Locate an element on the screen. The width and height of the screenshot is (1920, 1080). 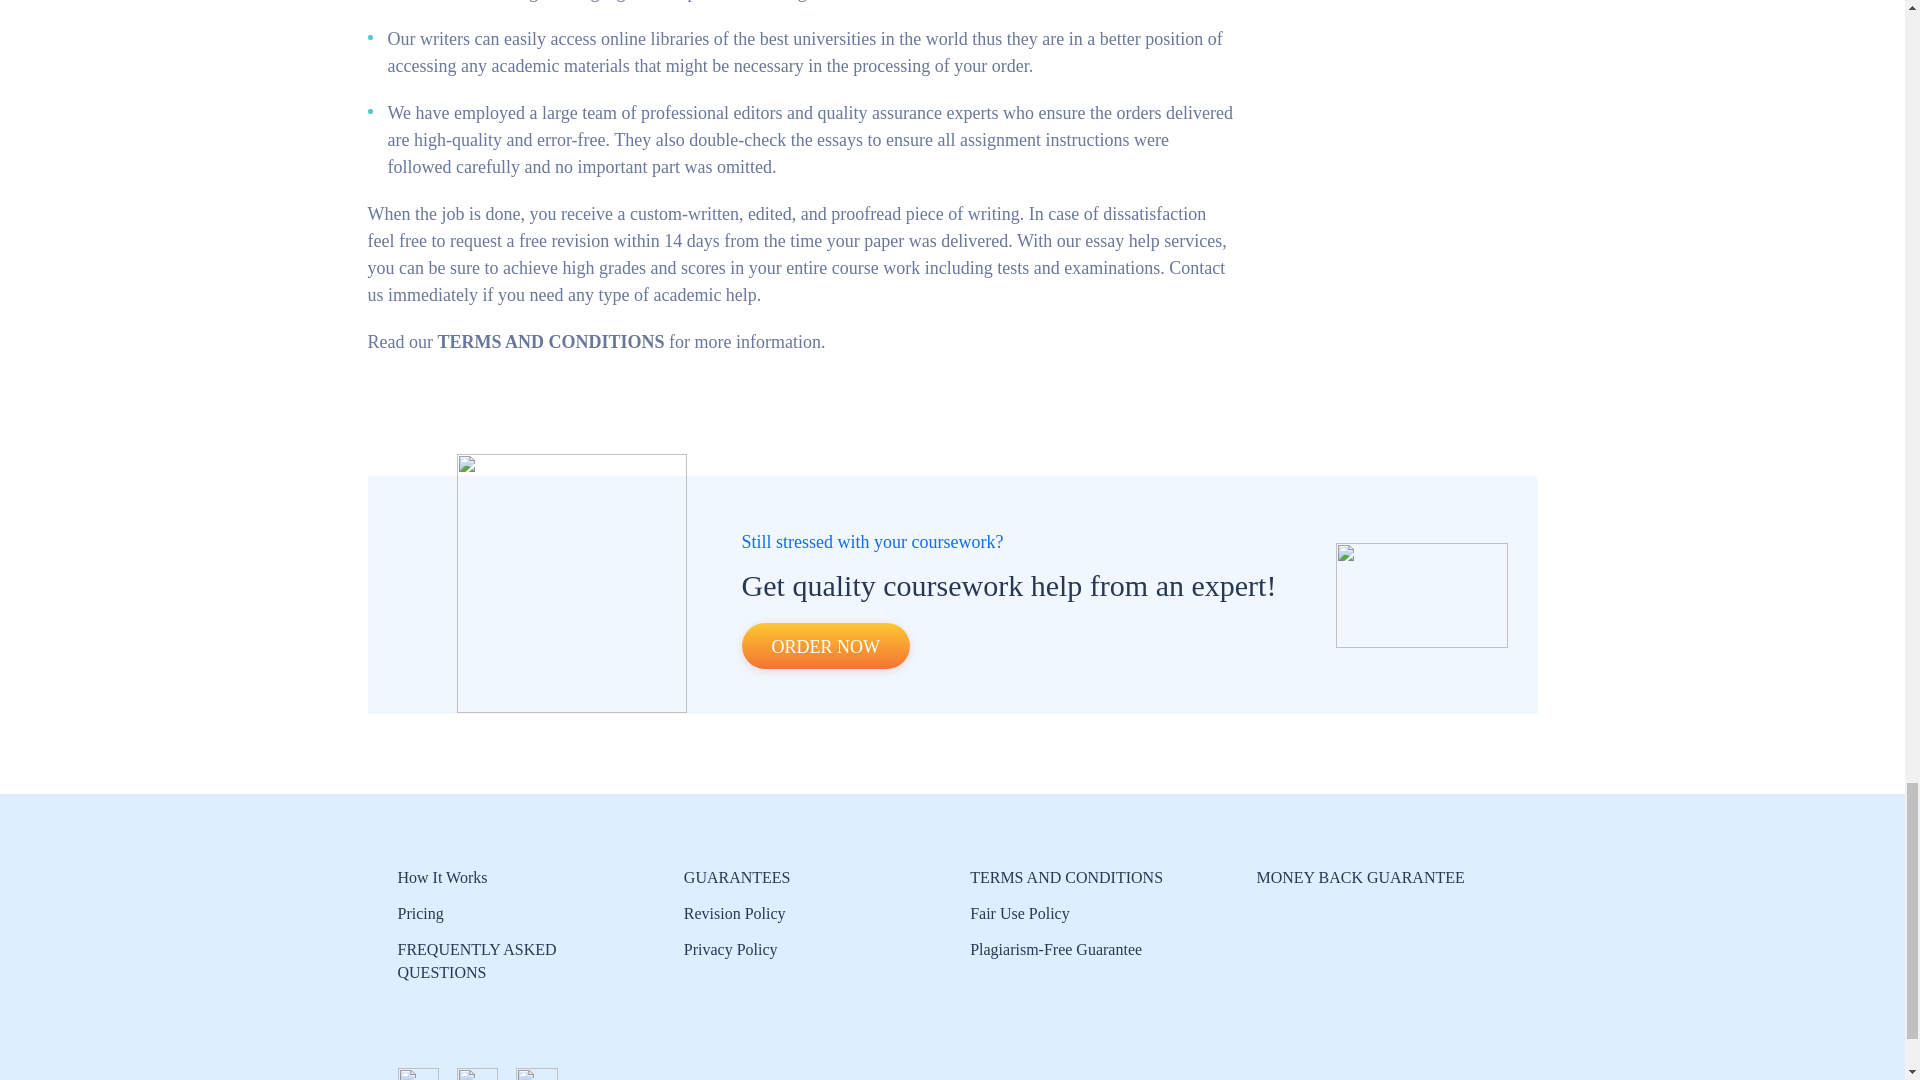
Revision Policy is located at coordinates (734, 914).